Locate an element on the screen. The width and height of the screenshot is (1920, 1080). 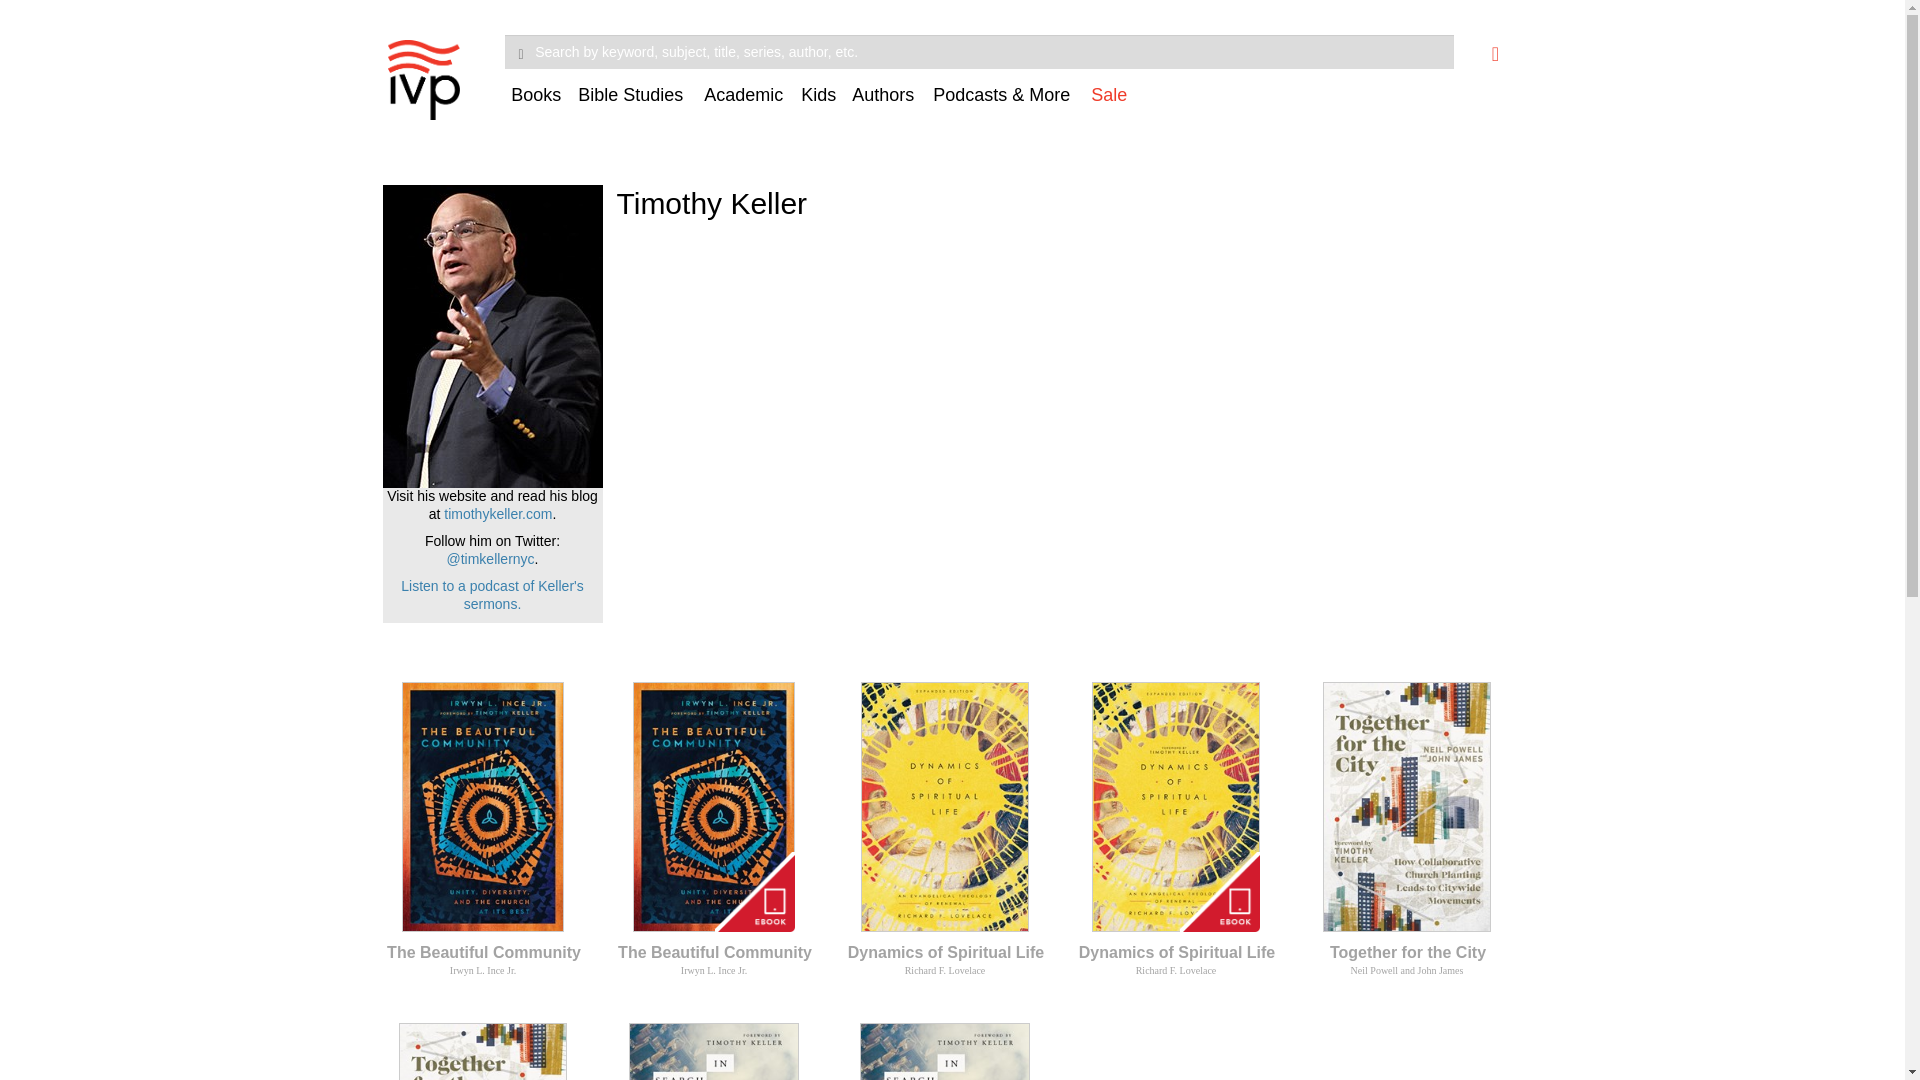
Books is located at coordinates (538, 102).